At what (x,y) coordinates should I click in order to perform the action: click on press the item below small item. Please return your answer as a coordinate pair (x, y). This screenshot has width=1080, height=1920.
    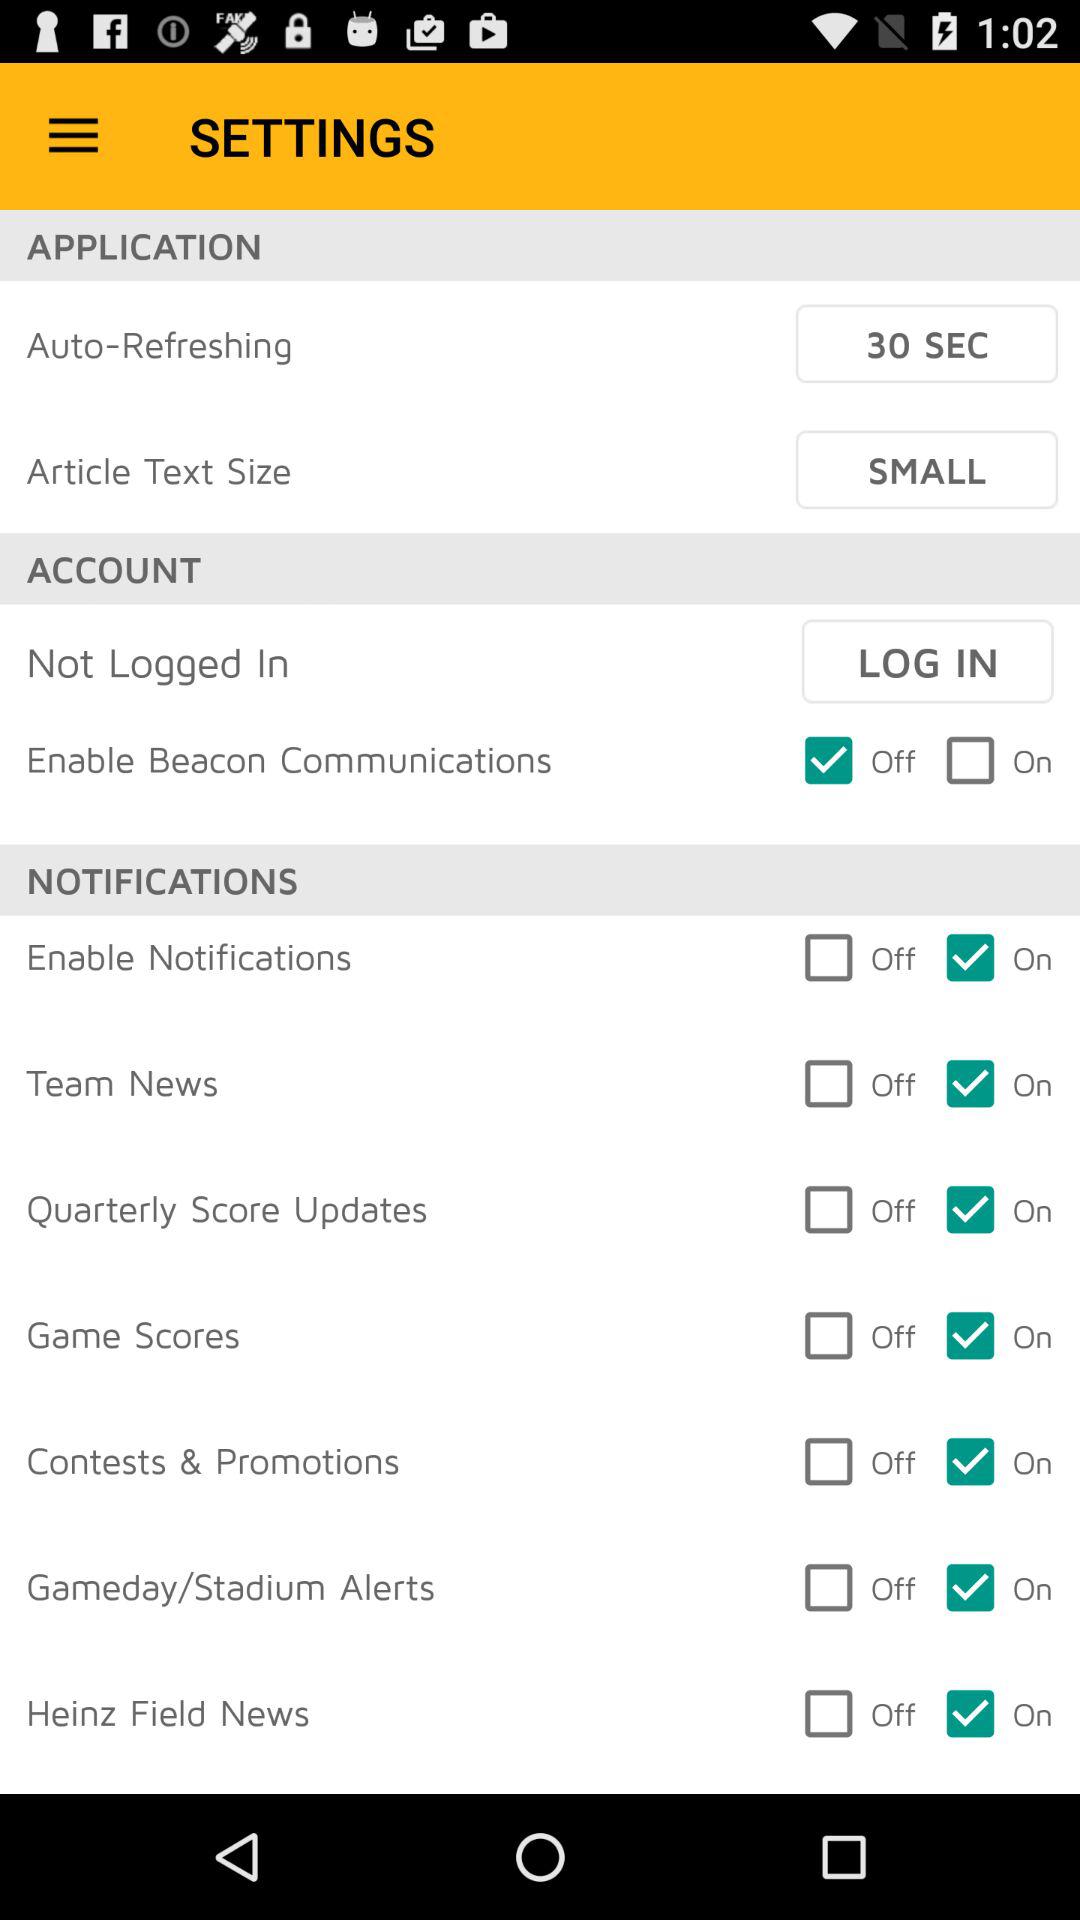
    Looking at the image, I should click on (927, 661).